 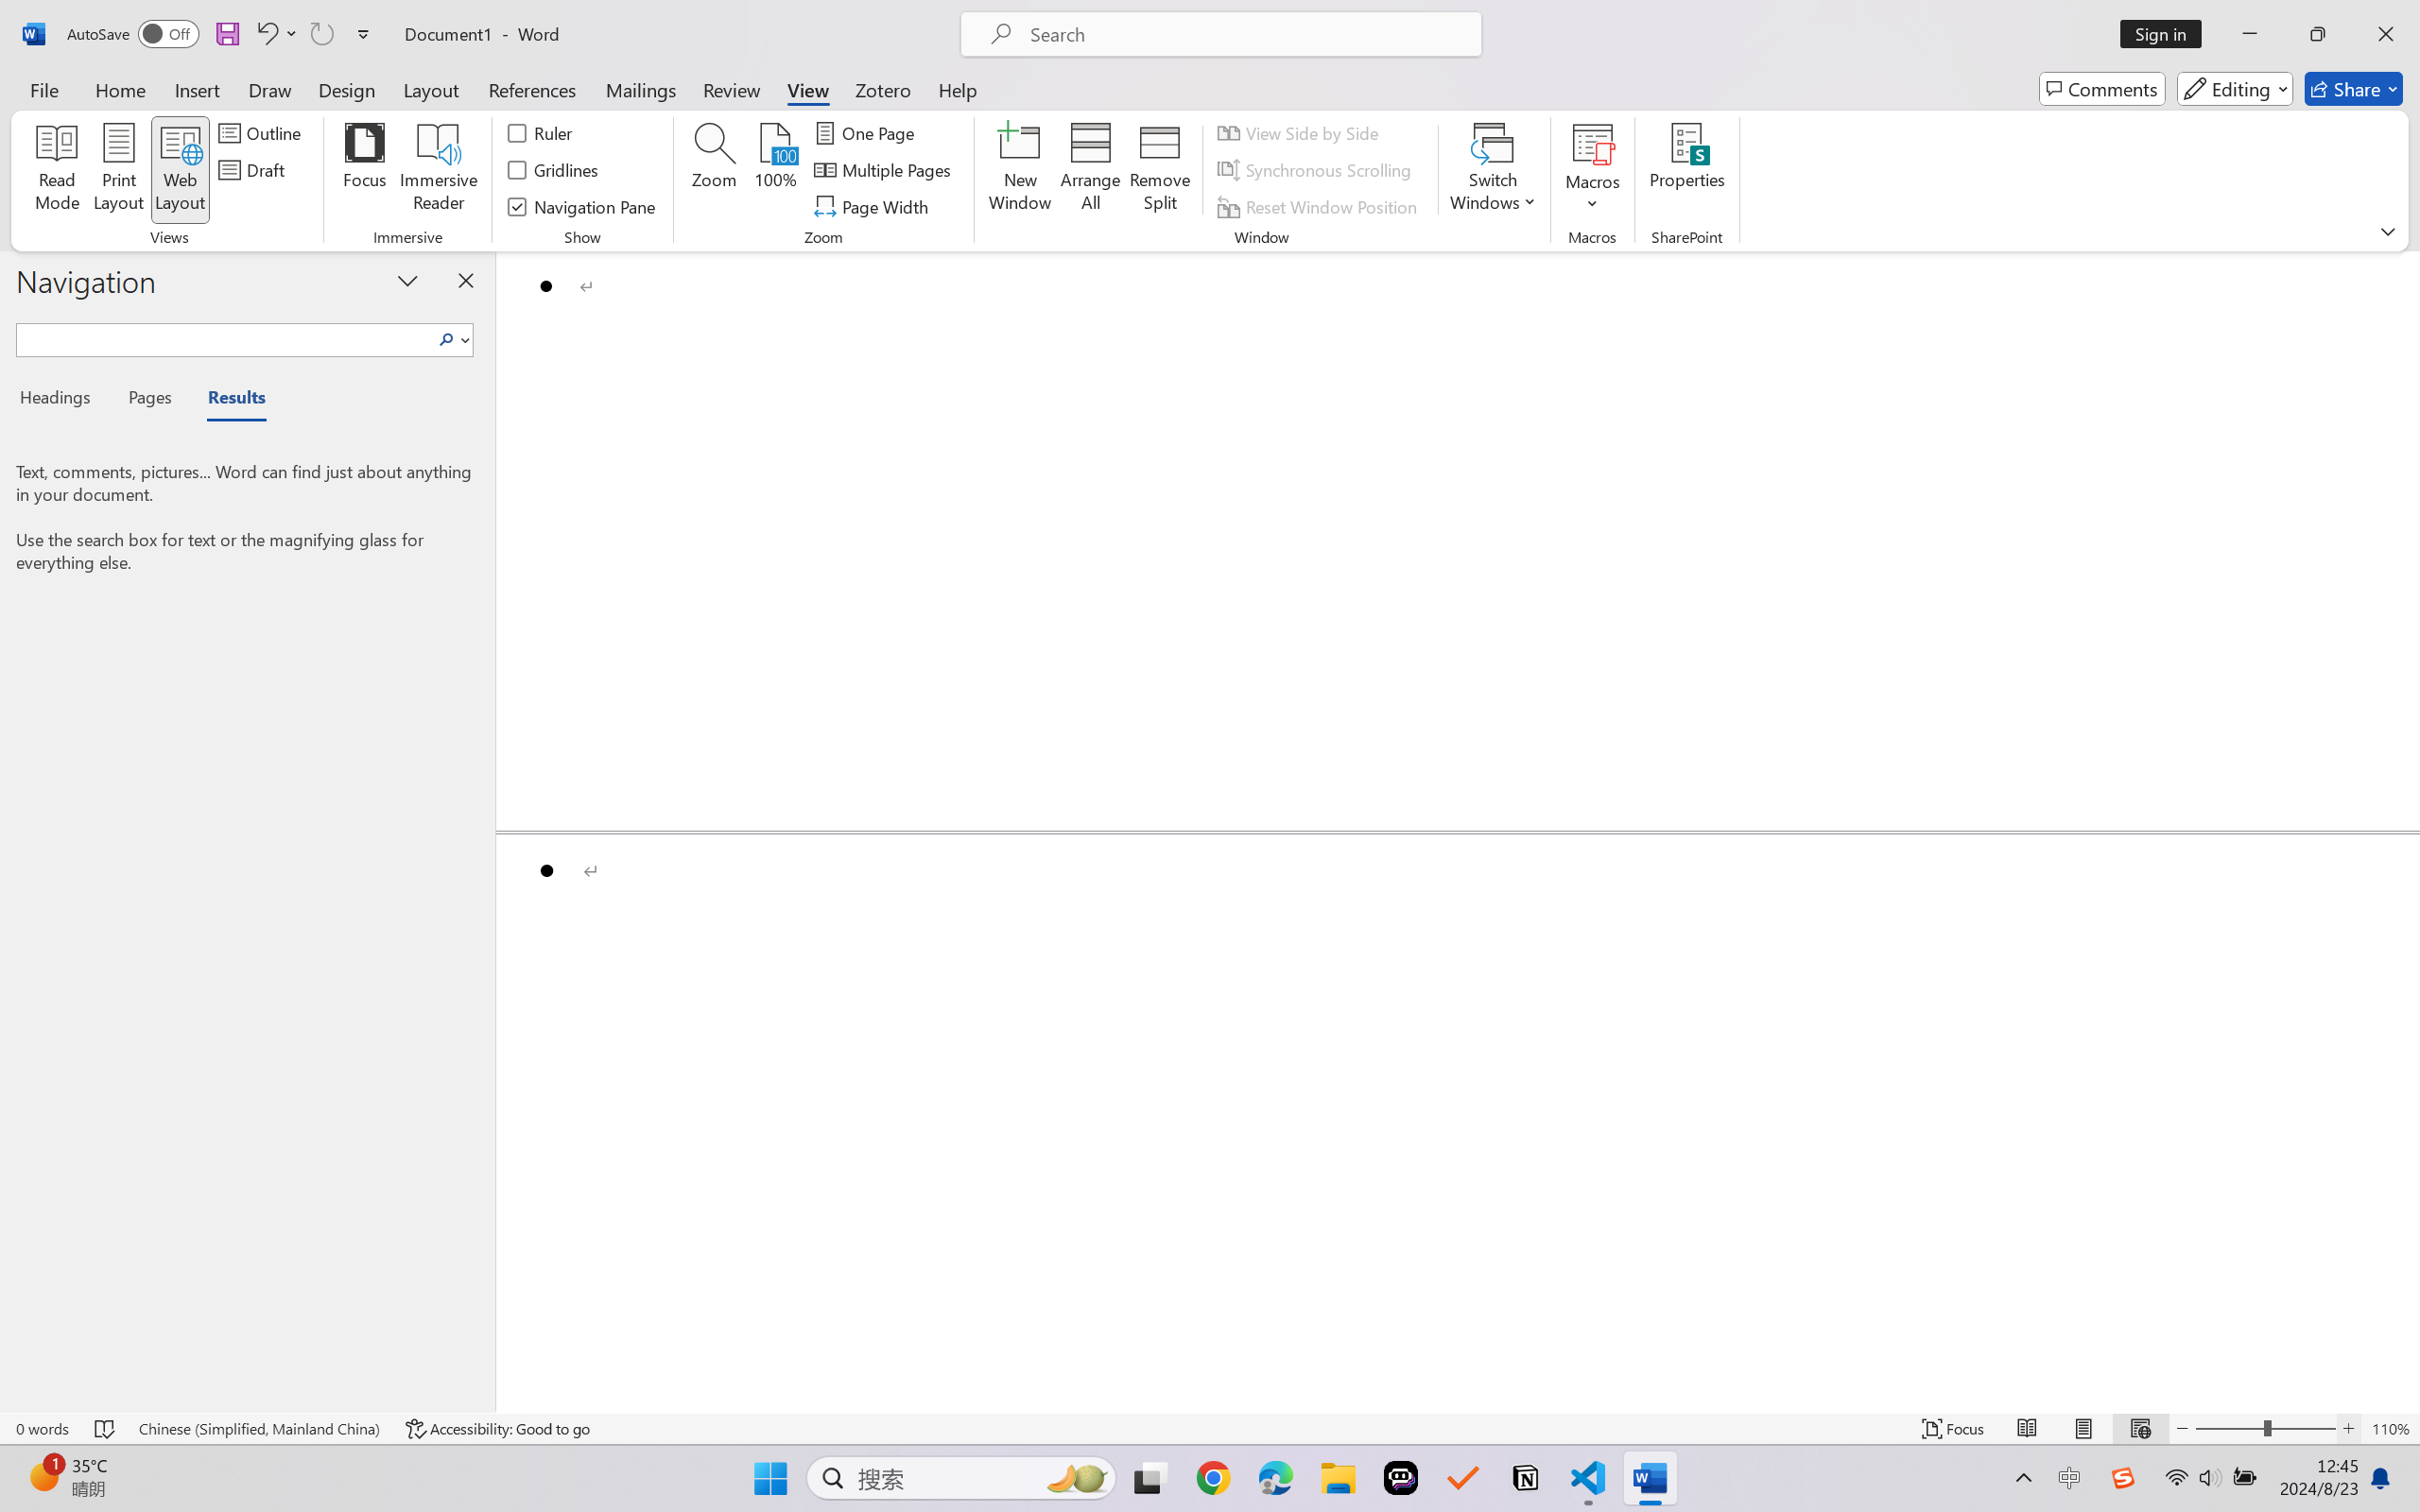 What do you see at coordinates (255, 170) in the screenshot?
I see `Draft` at bounding box center [255, 170].